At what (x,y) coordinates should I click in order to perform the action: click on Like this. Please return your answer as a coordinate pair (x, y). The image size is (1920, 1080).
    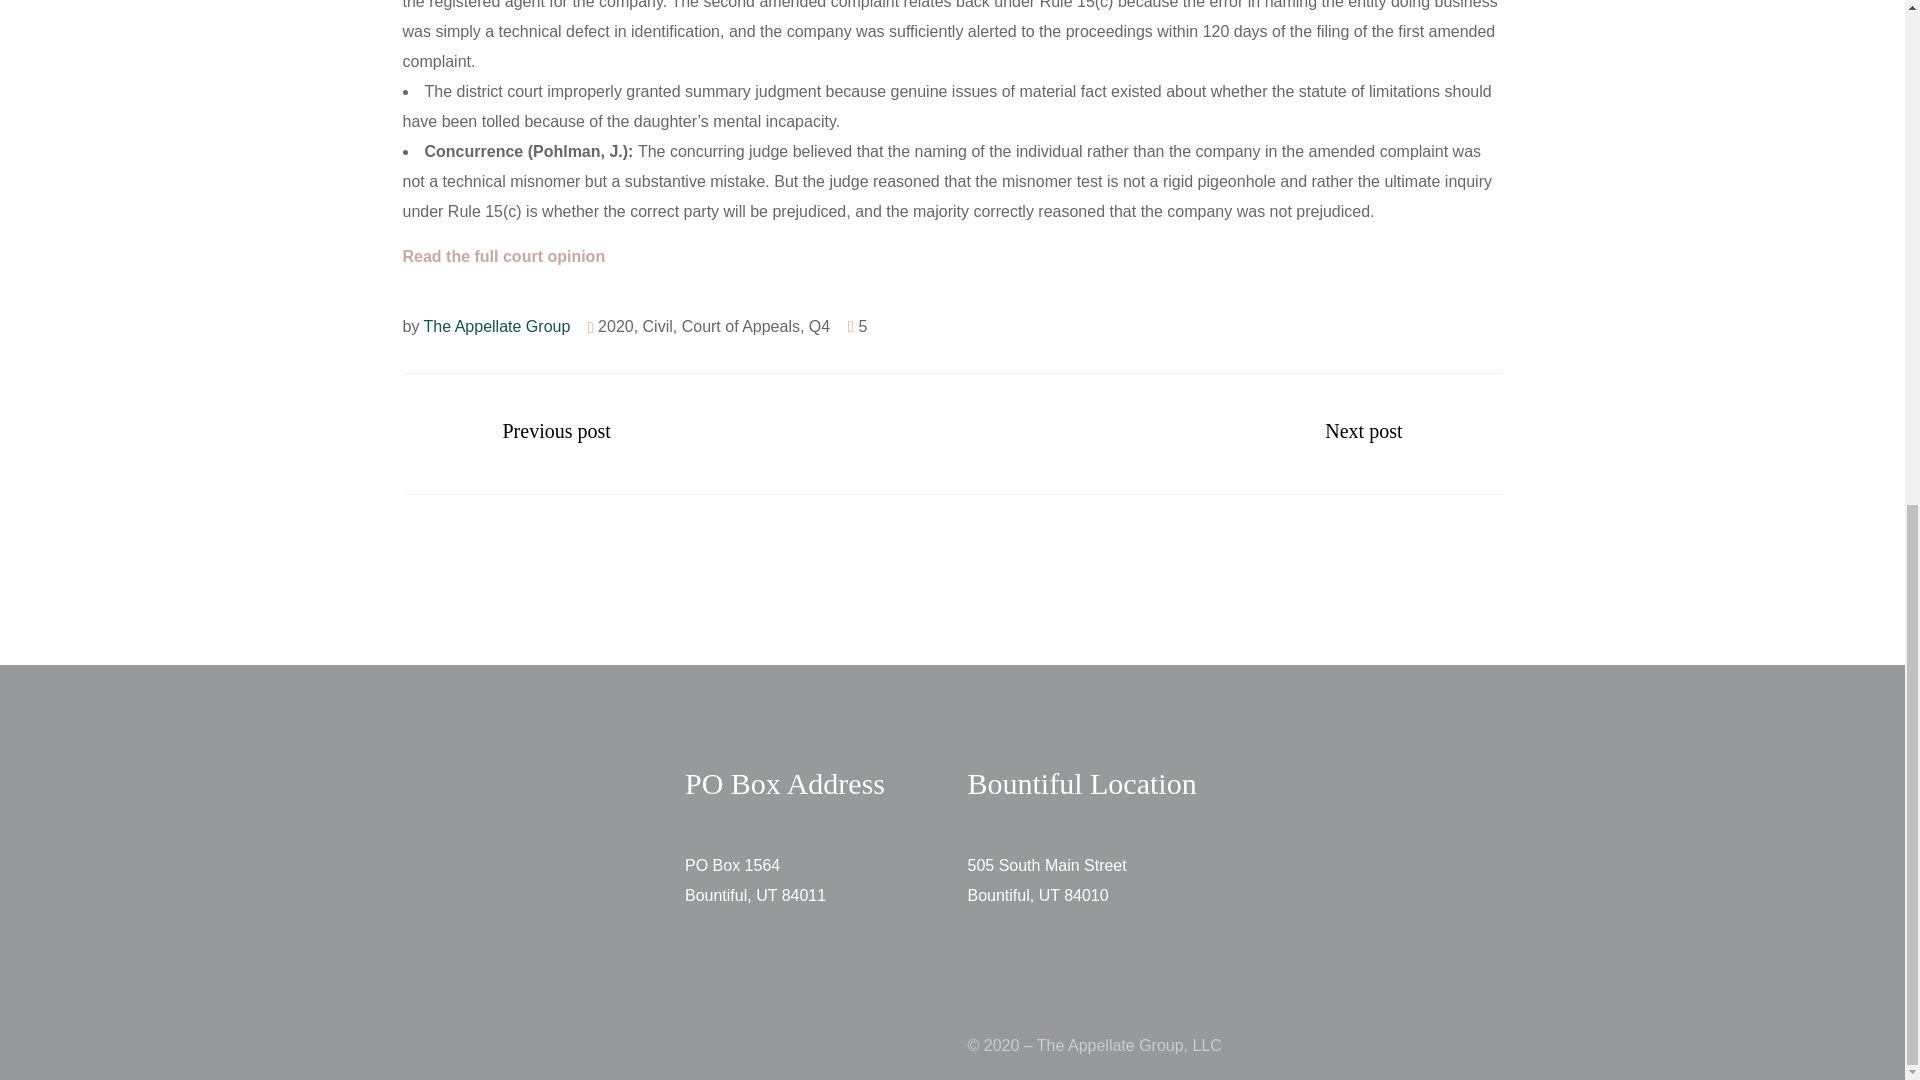
    Looking at the image, I should click on (858, 326).